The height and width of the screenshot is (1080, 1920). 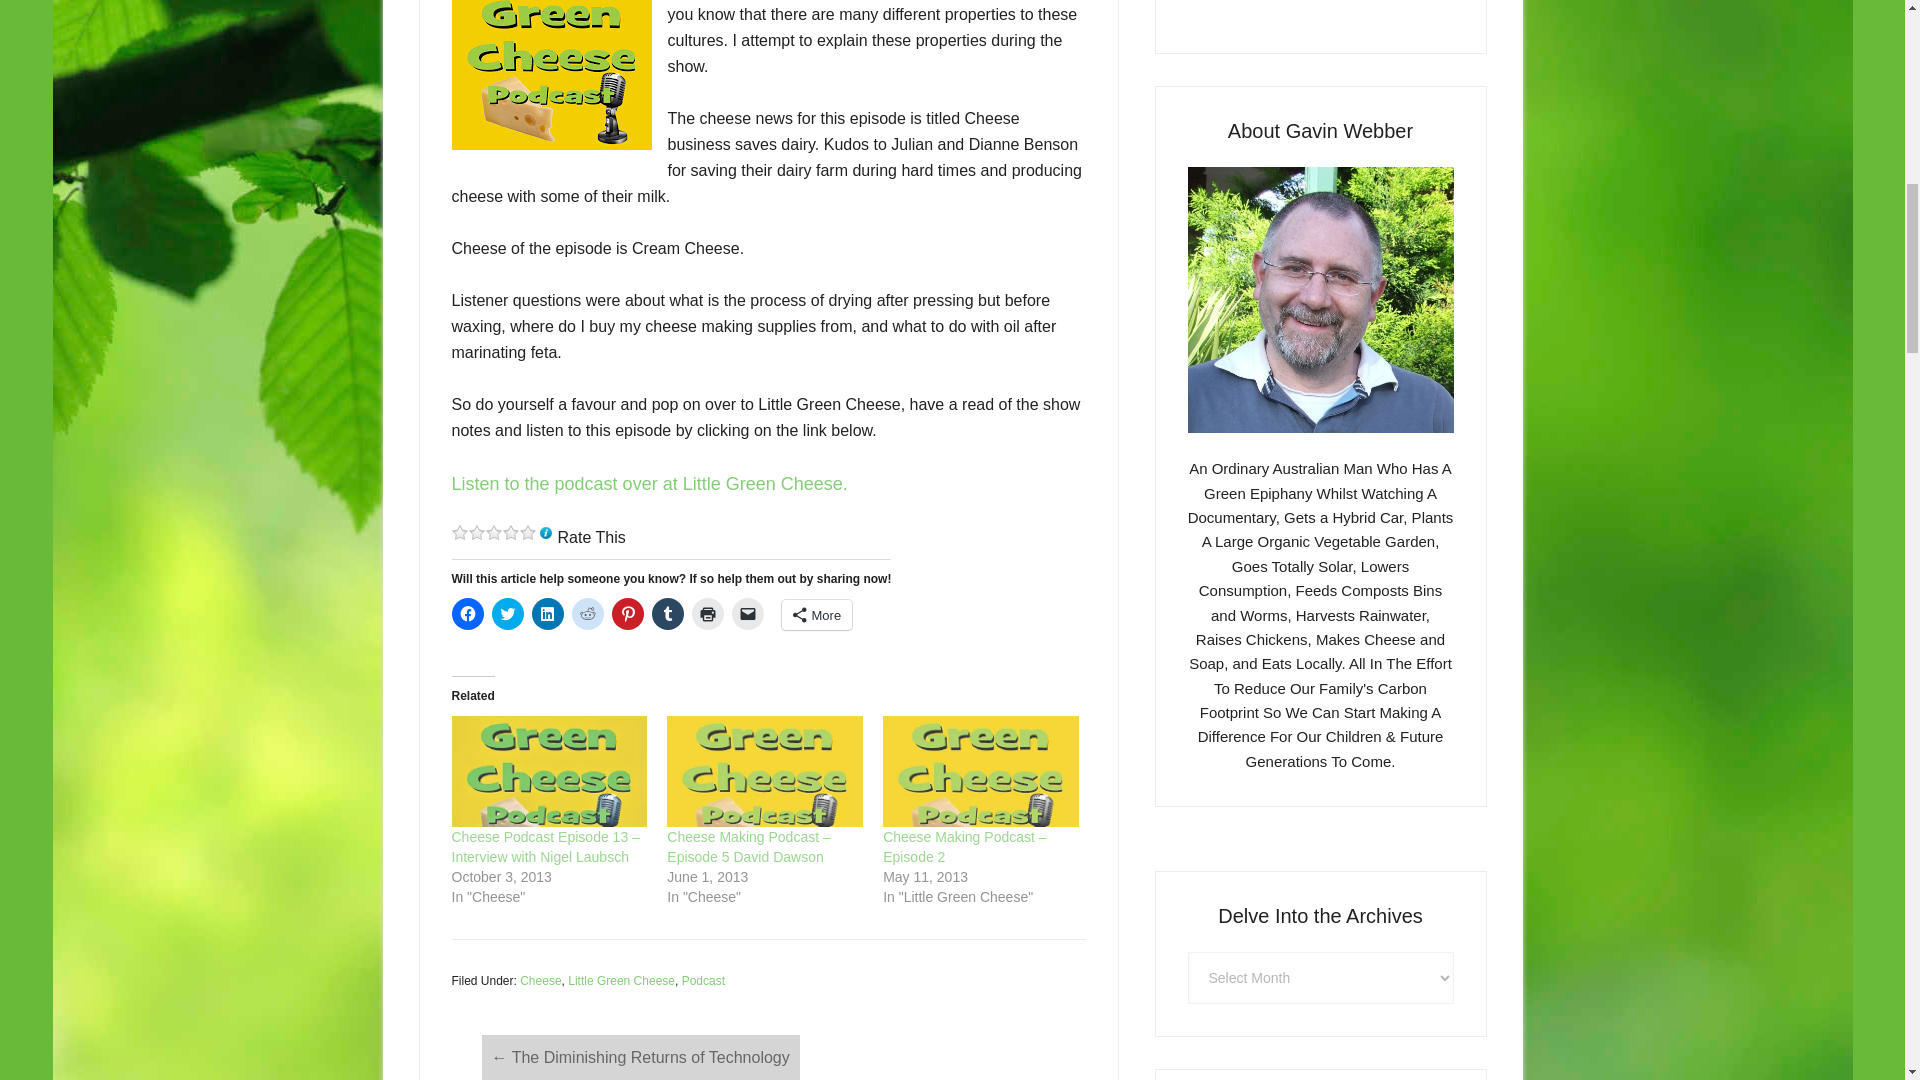 I want to click on Click to share on Twitter, so click(x=508, y=614).